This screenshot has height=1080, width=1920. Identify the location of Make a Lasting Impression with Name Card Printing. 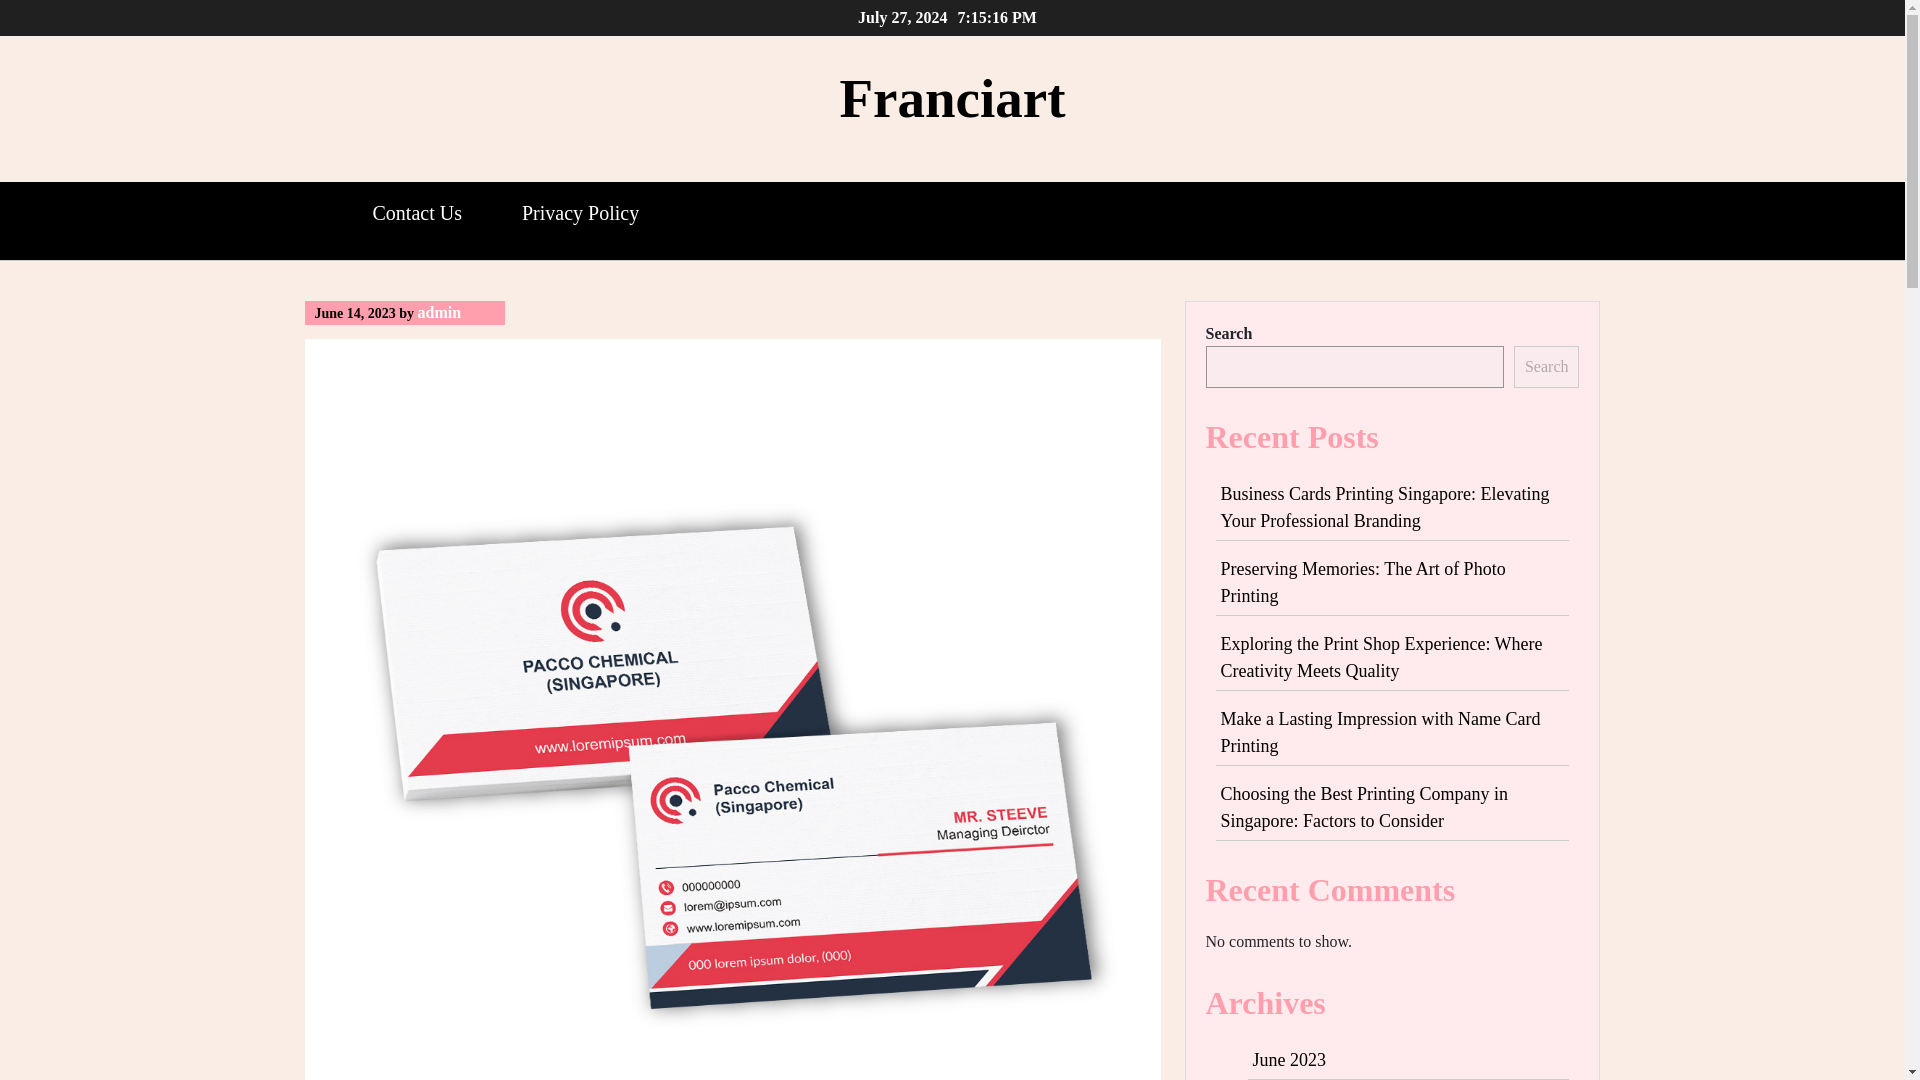
(1379, 732).